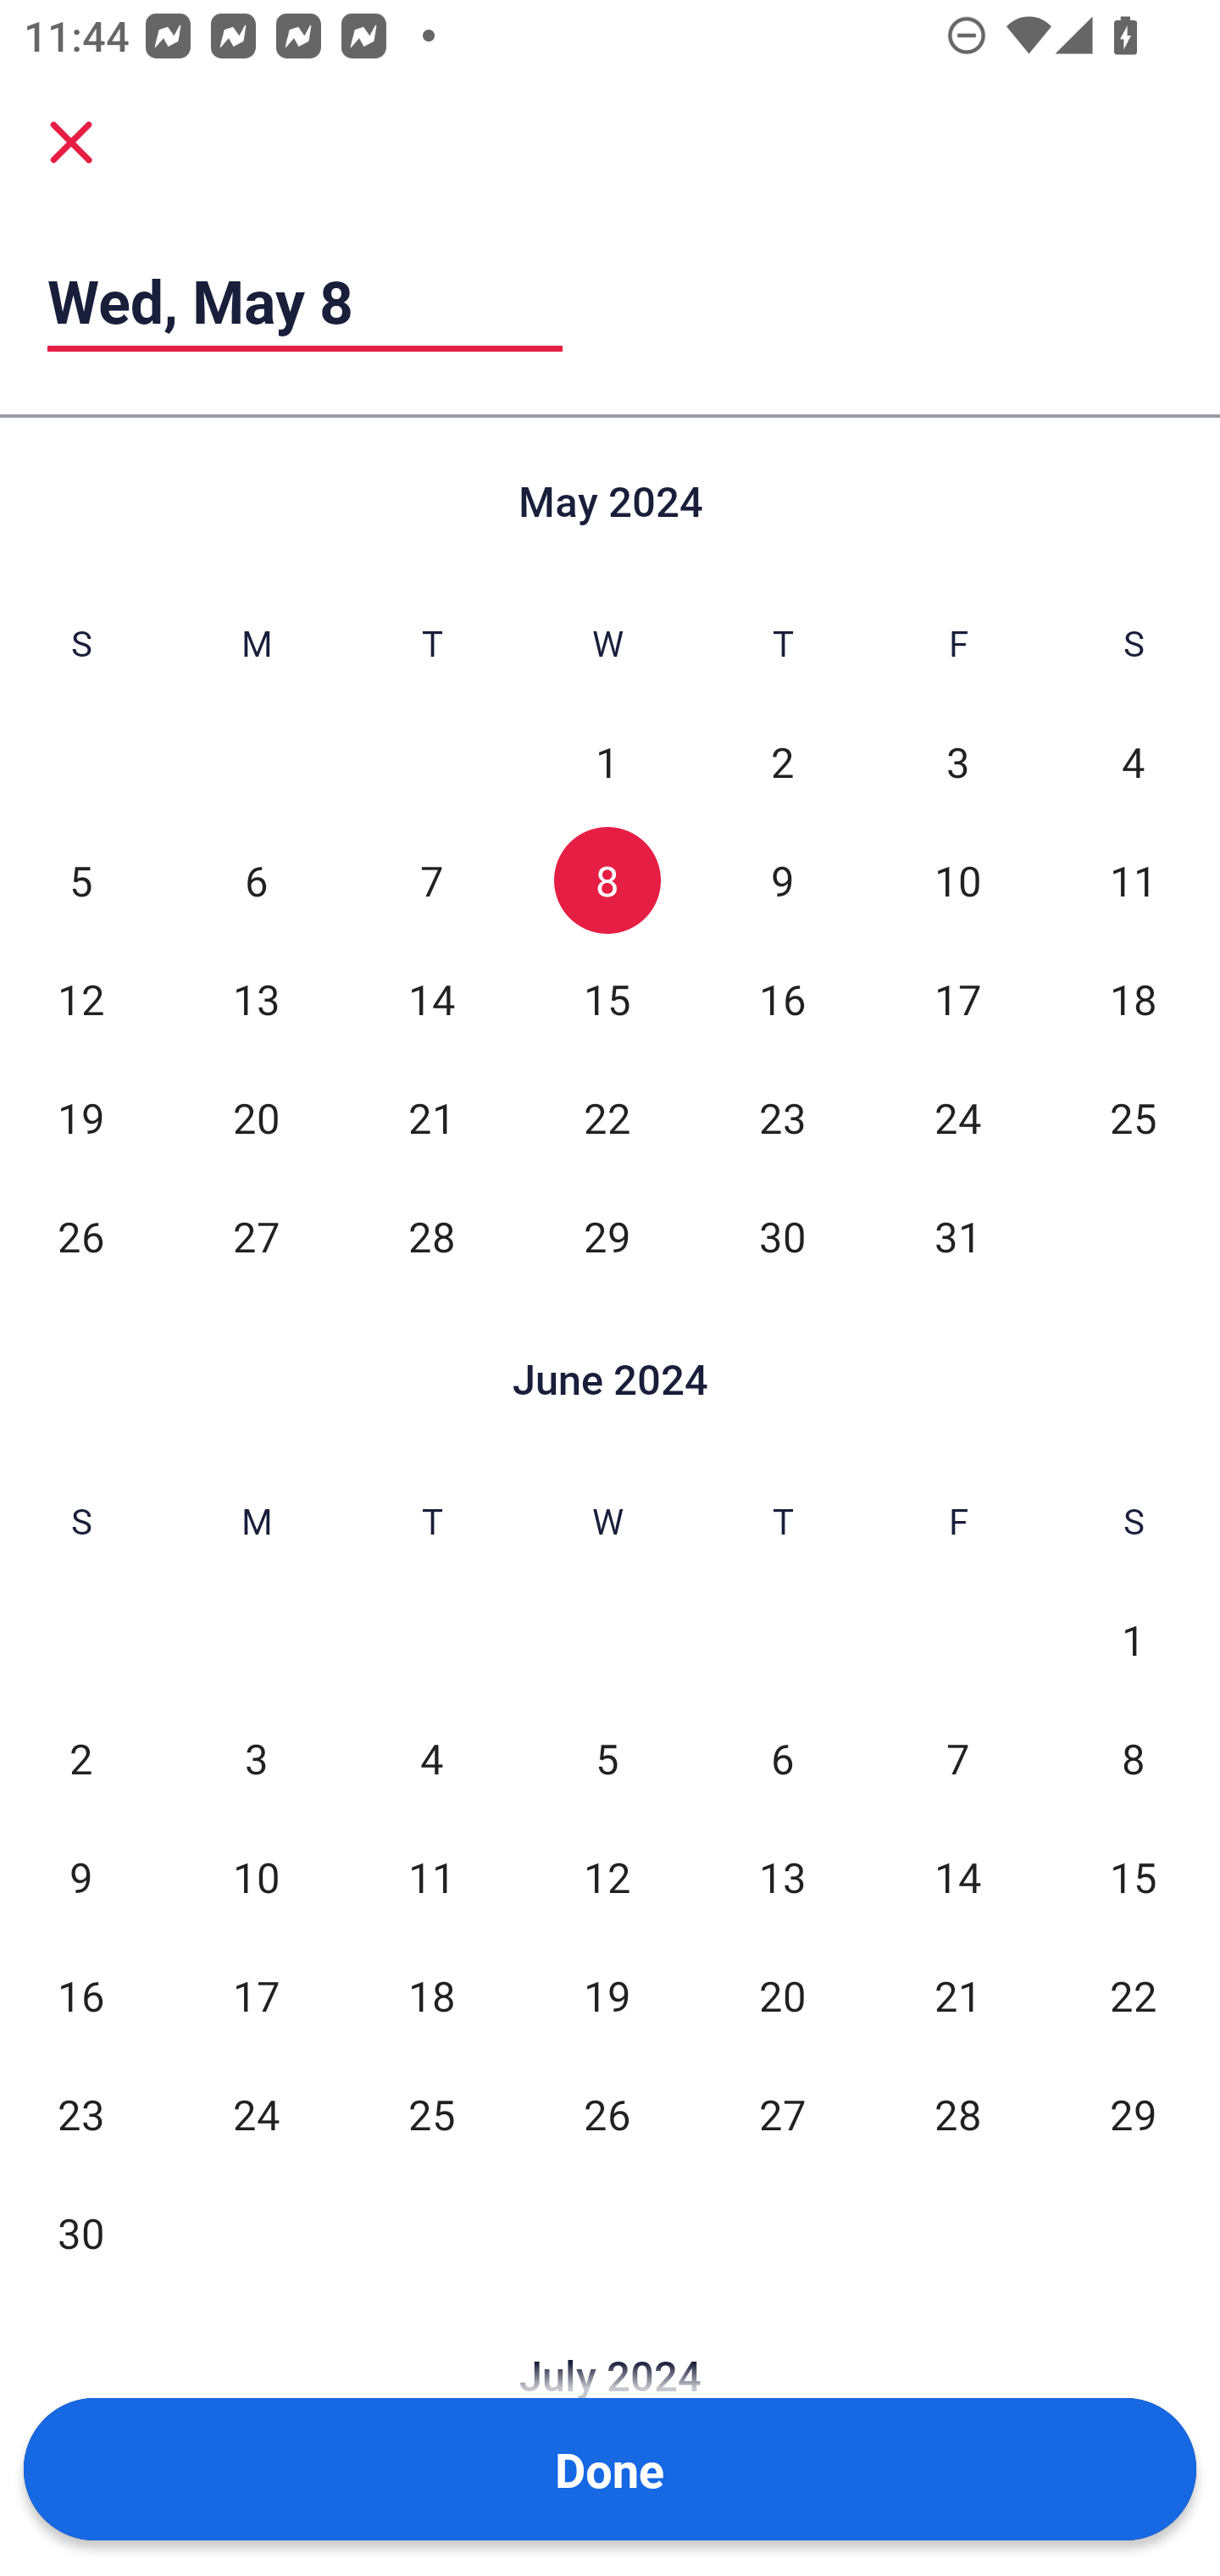  Describe the element at coordinates (782, 1118) in the screenshot. I see `23 Thu, May 23, Not Selected` at that location.